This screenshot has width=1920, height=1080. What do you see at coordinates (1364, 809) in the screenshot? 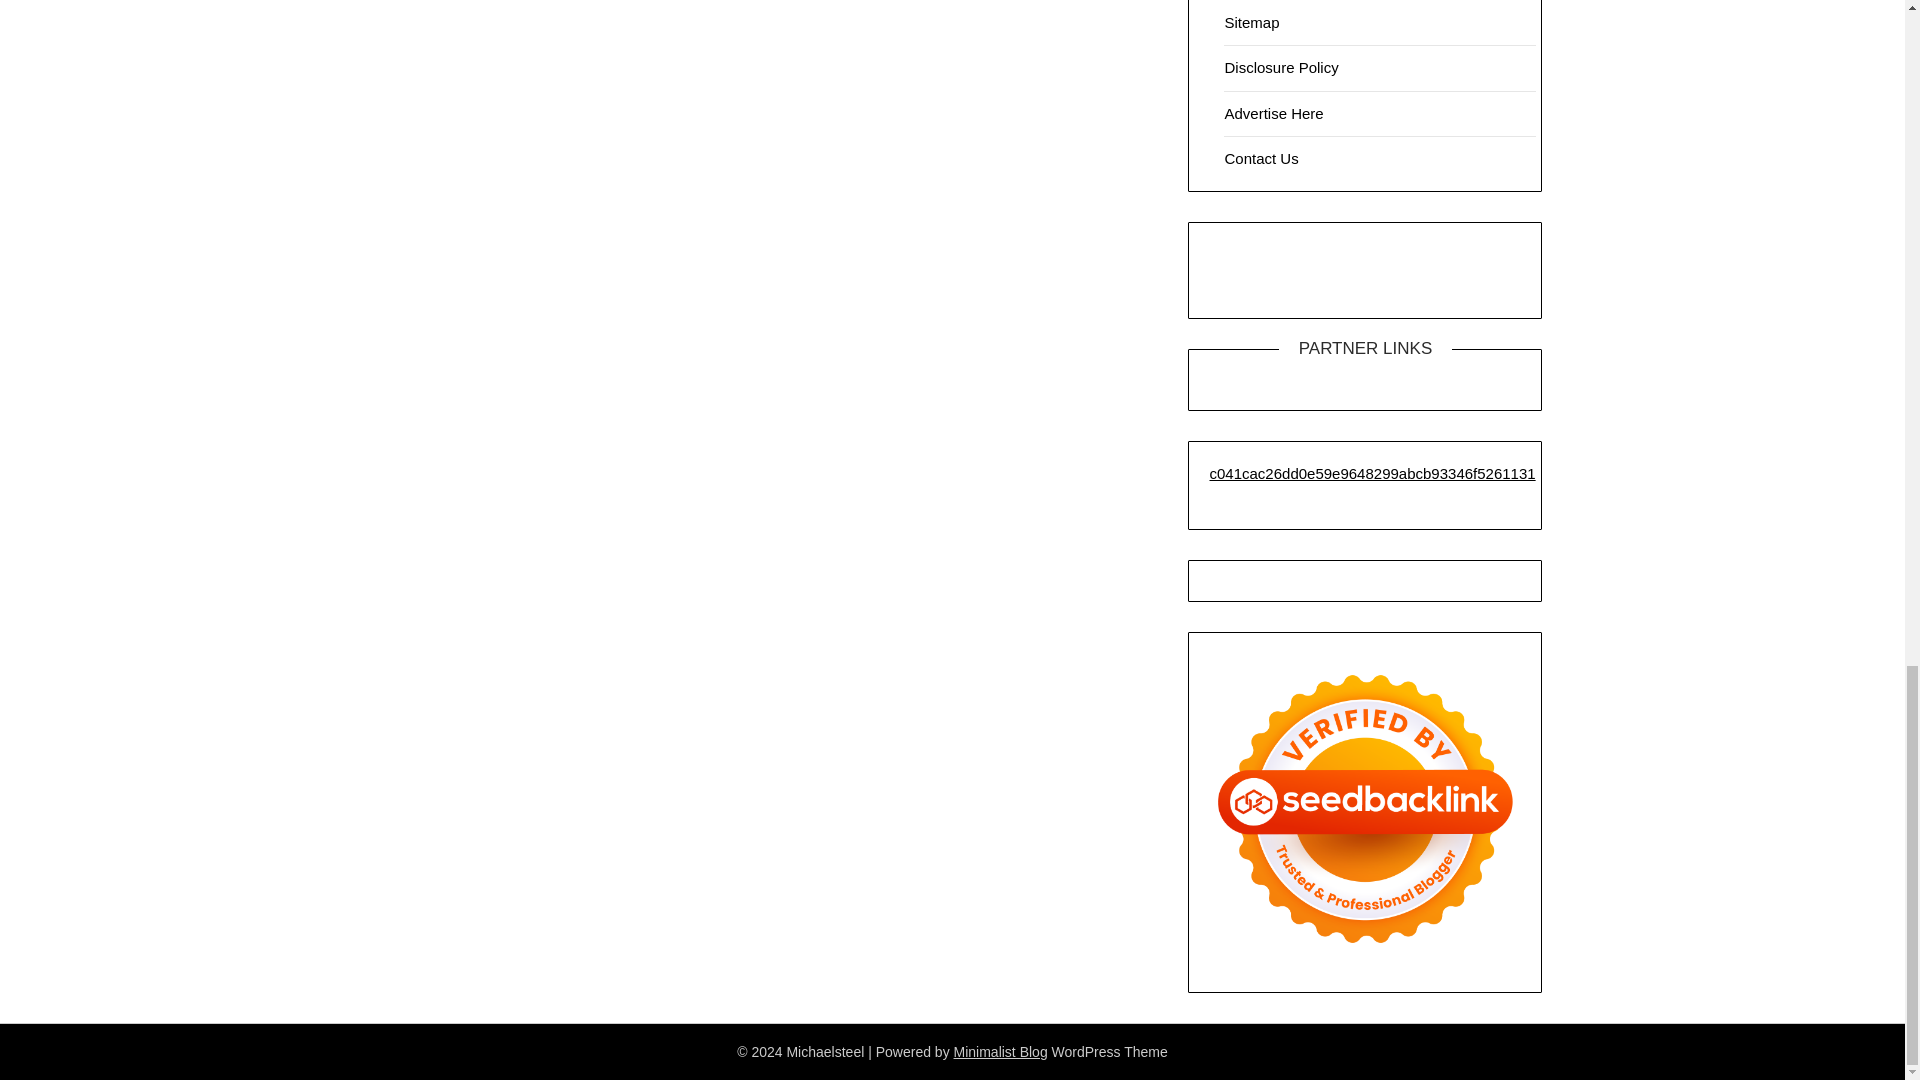
I see `Seedbacklink` at bounding box center [1364, 809].